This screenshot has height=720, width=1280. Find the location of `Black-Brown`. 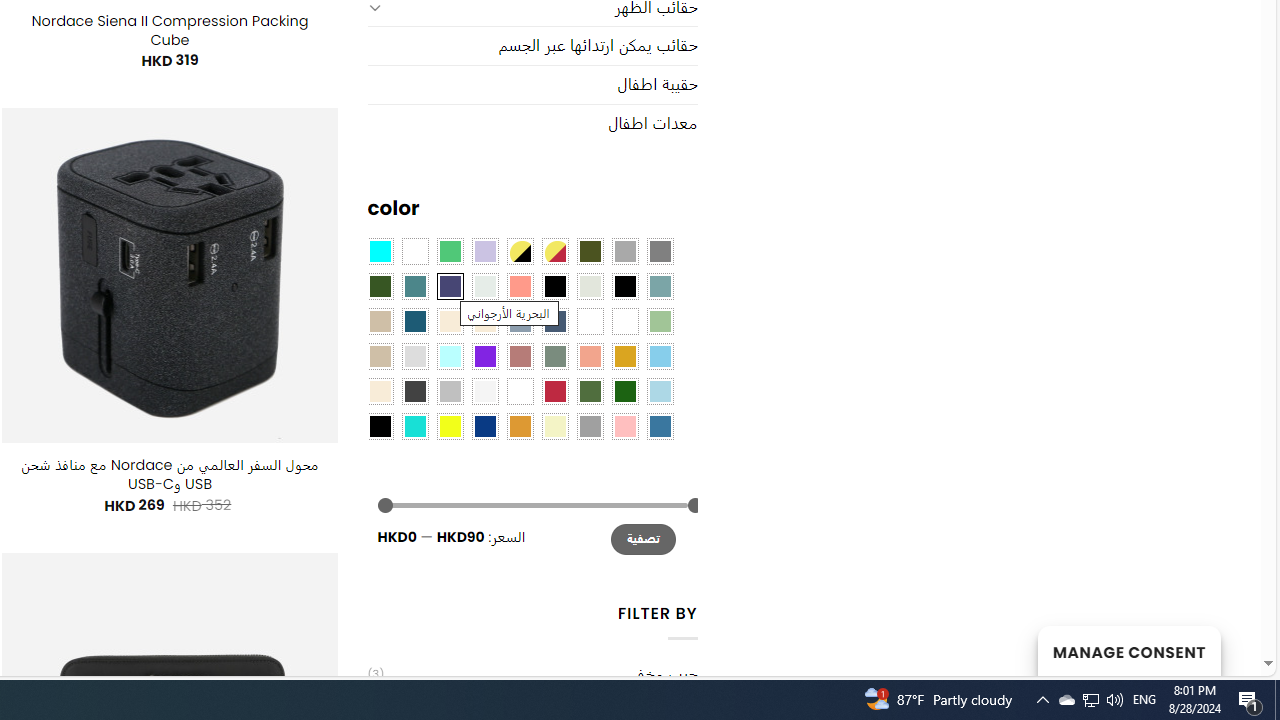

Black-Brown is located at coordinates (624, 285).